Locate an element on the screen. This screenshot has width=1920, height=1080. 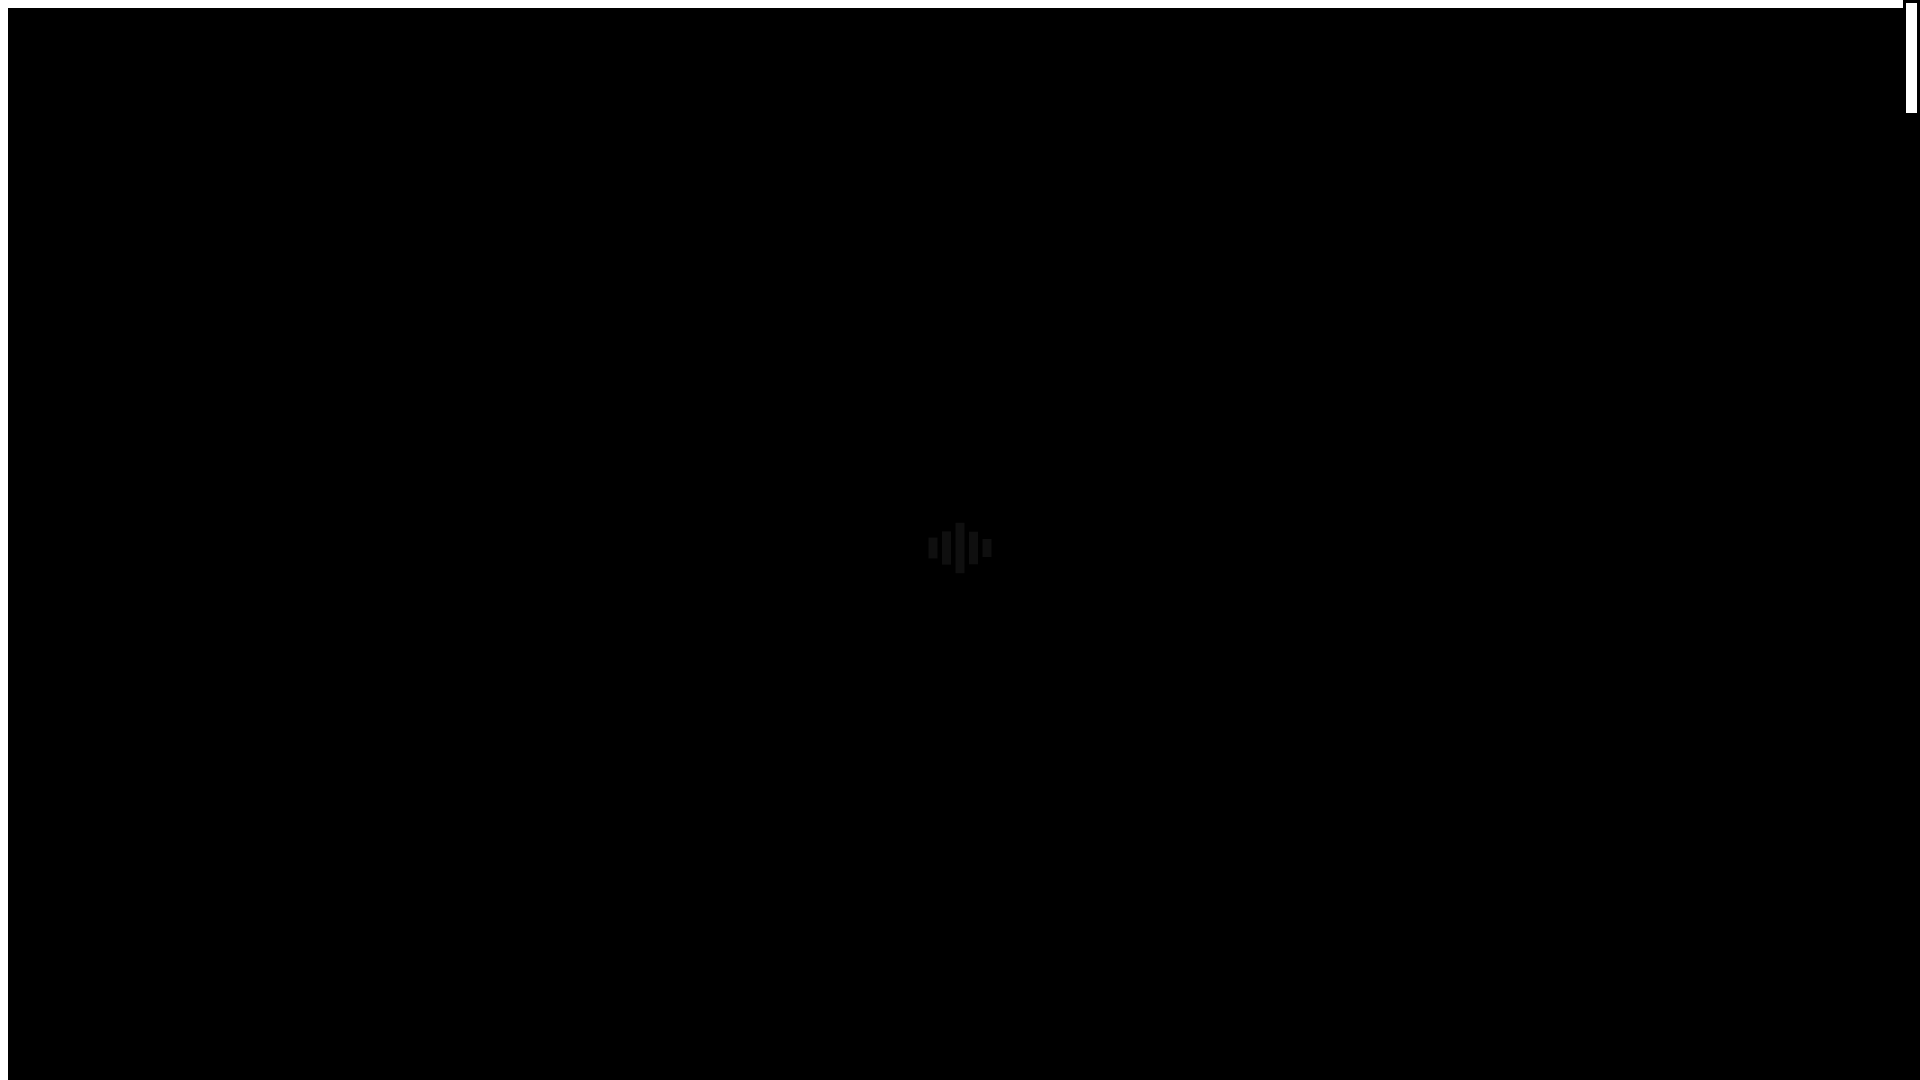
Information Pack is located at coordinates (104, 898).